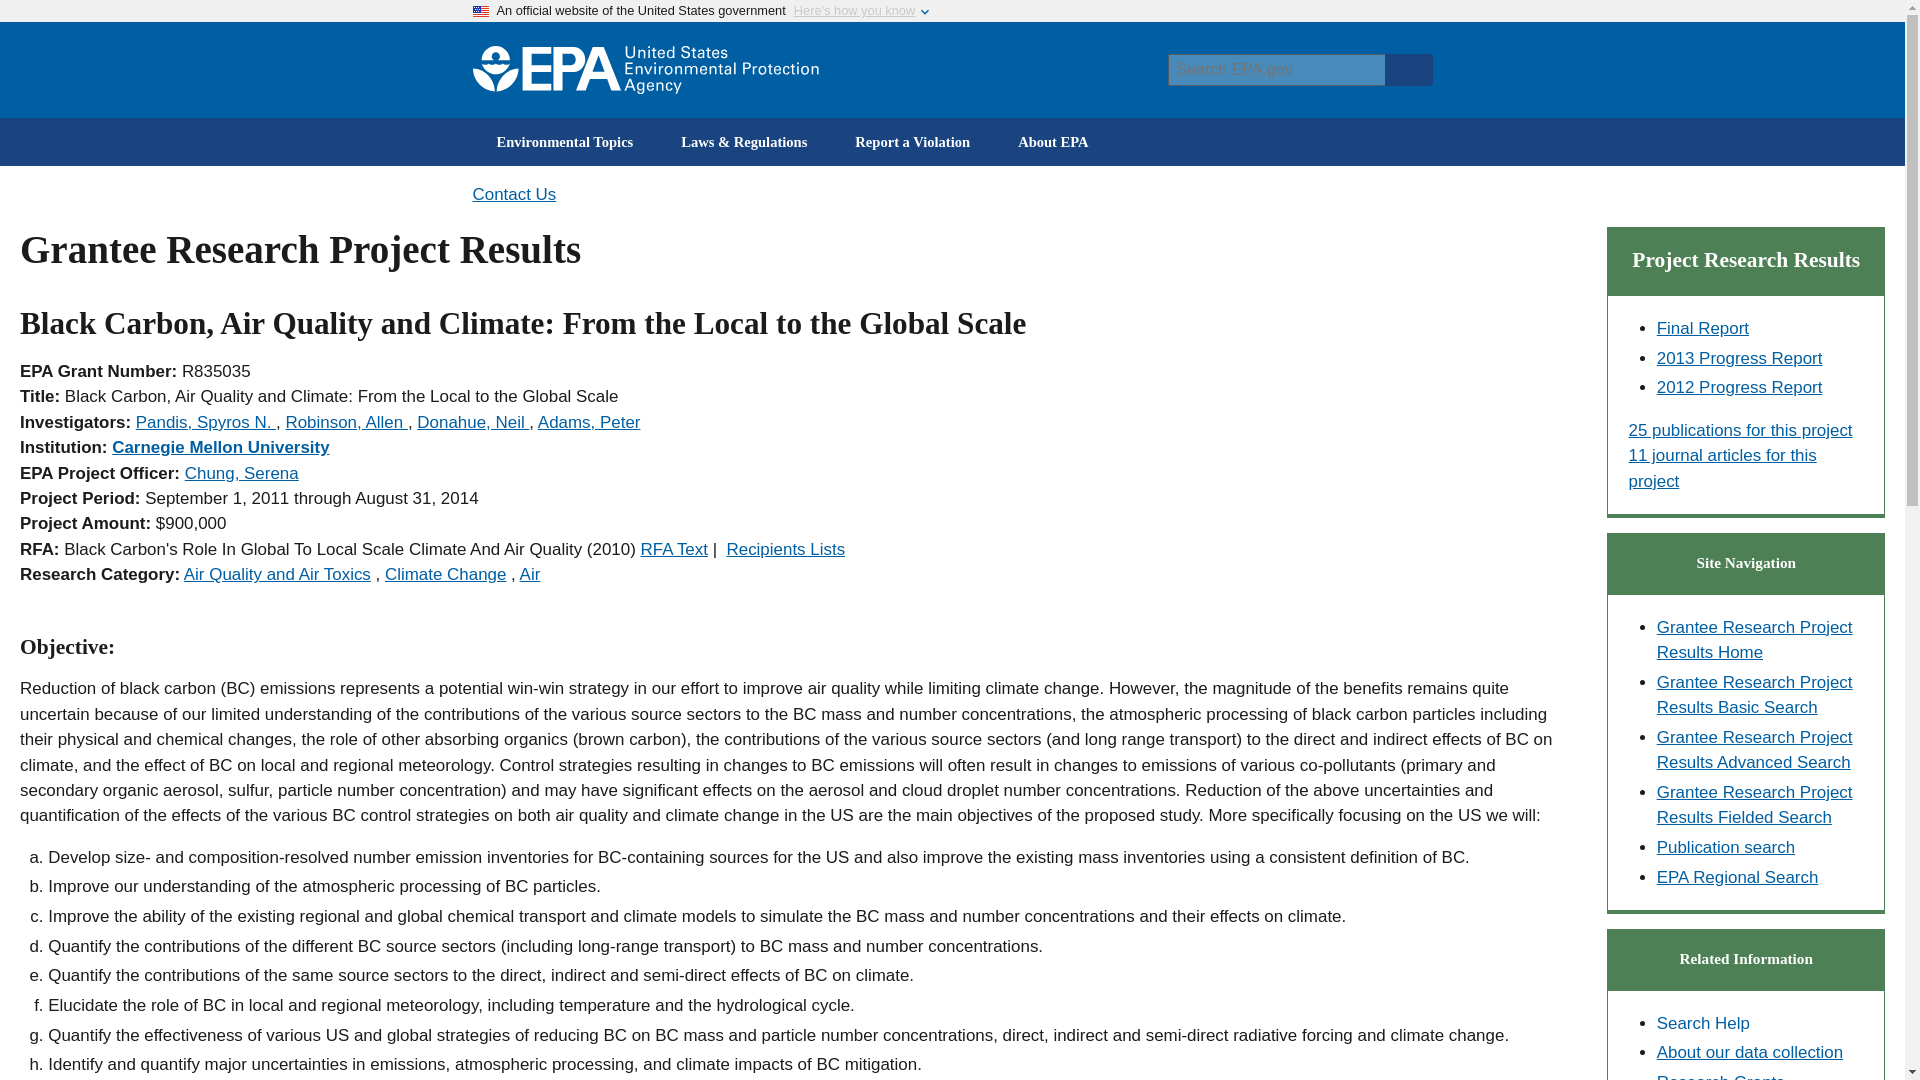 The image size is (1920, 1080). I want to click on Contact Us, so click(514, 194).